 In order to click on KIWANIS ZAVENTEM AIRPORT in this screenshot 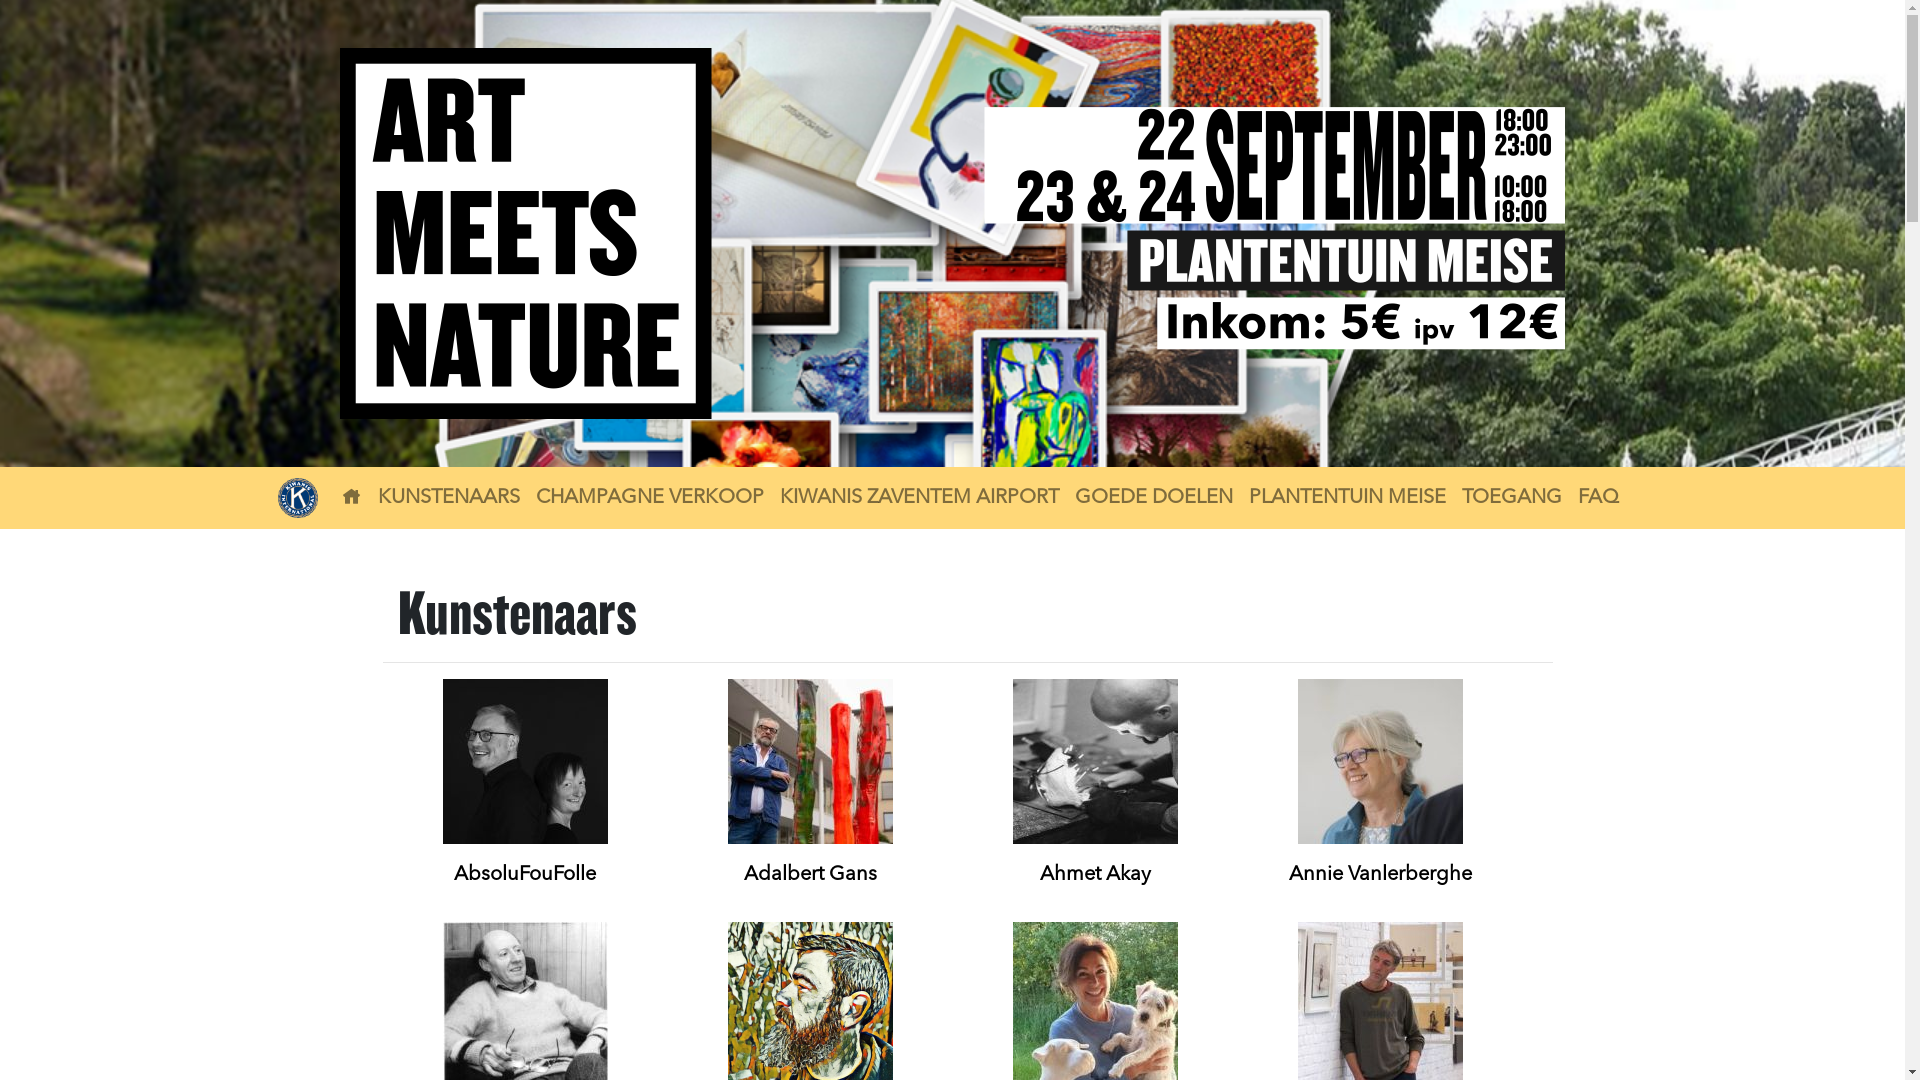, I will do `click(920, 498)`.